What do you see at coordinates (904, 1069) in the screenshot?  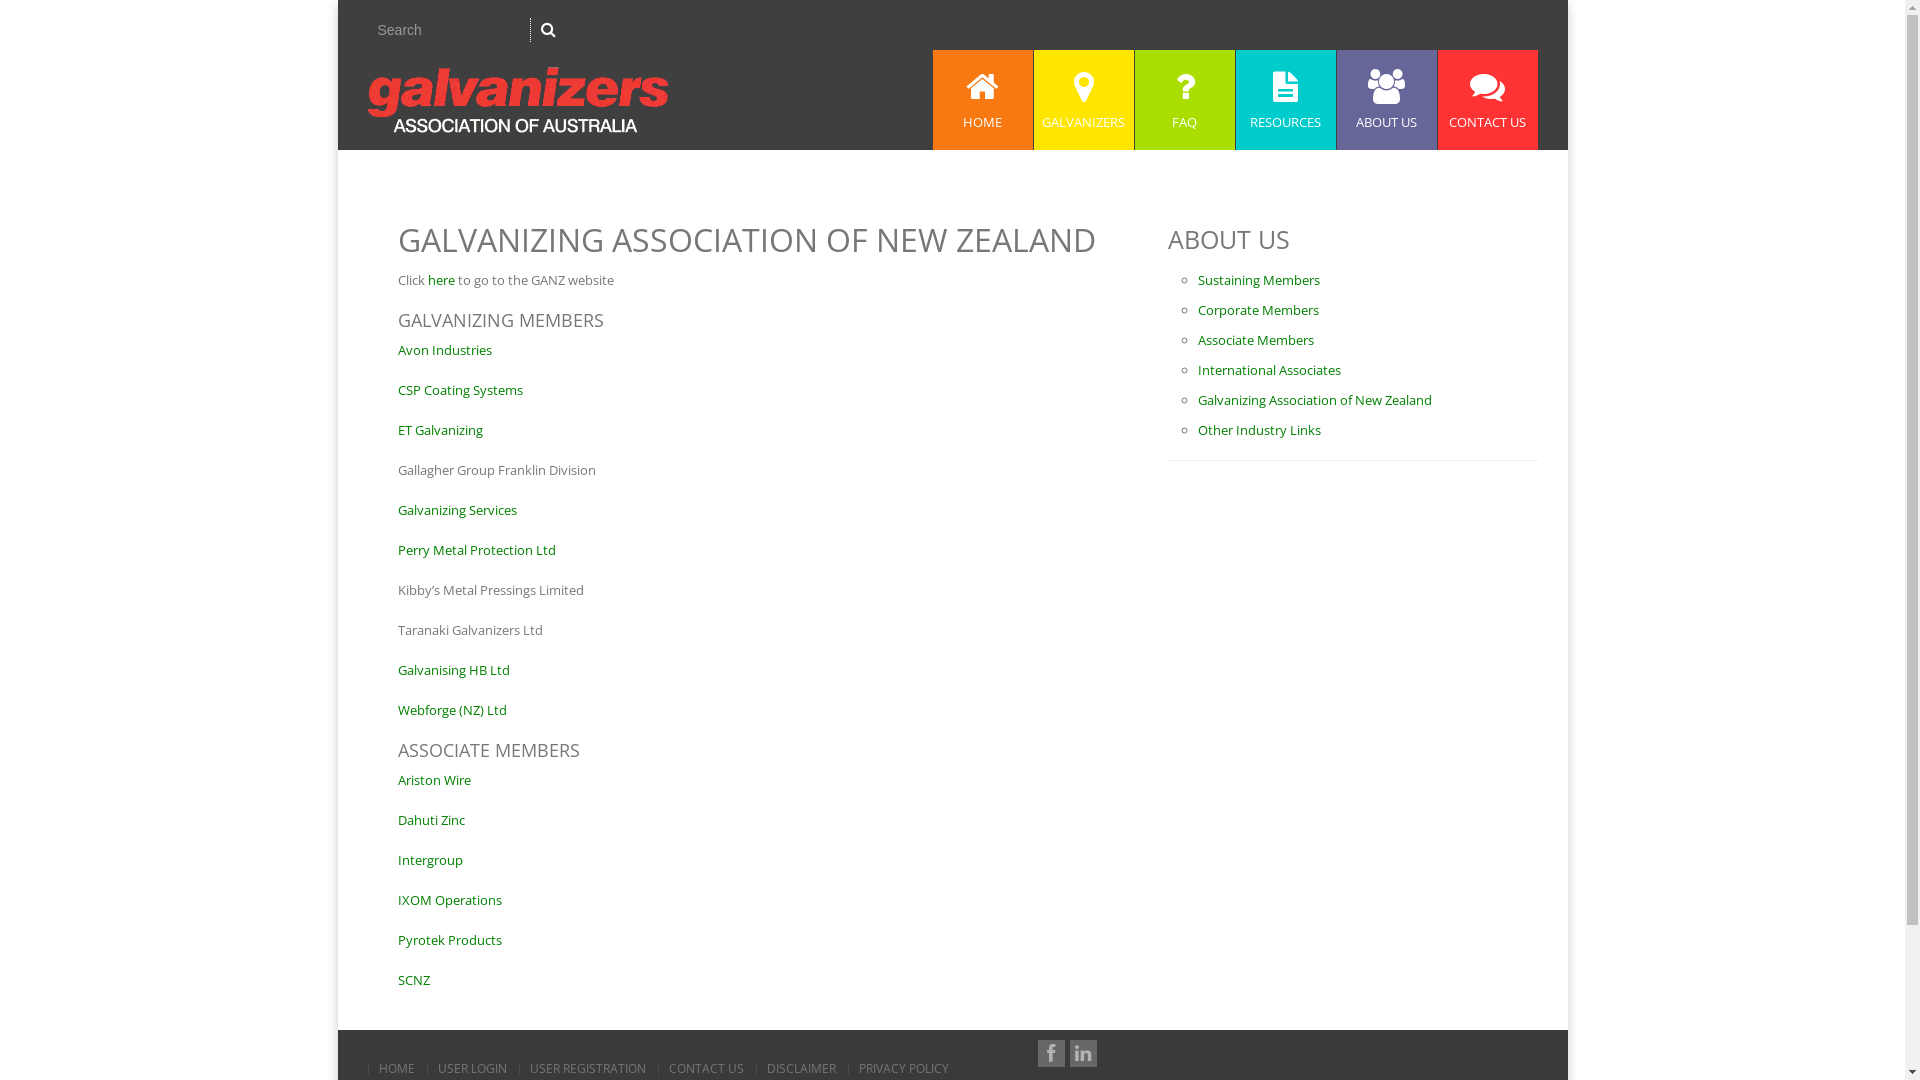 I see `PRIVACY POLICY` at bounding box center [904, 1069].